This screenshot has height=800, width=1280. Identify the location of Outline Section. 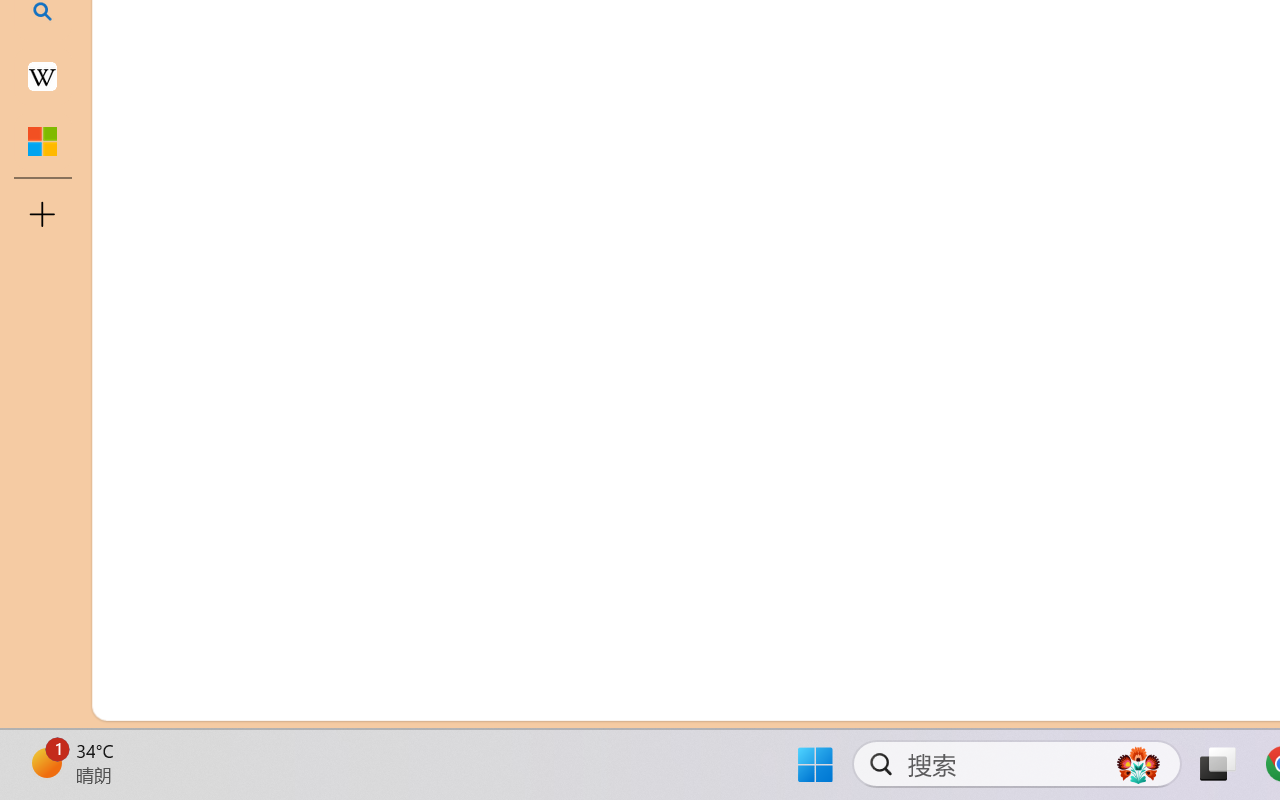
(331, 619).